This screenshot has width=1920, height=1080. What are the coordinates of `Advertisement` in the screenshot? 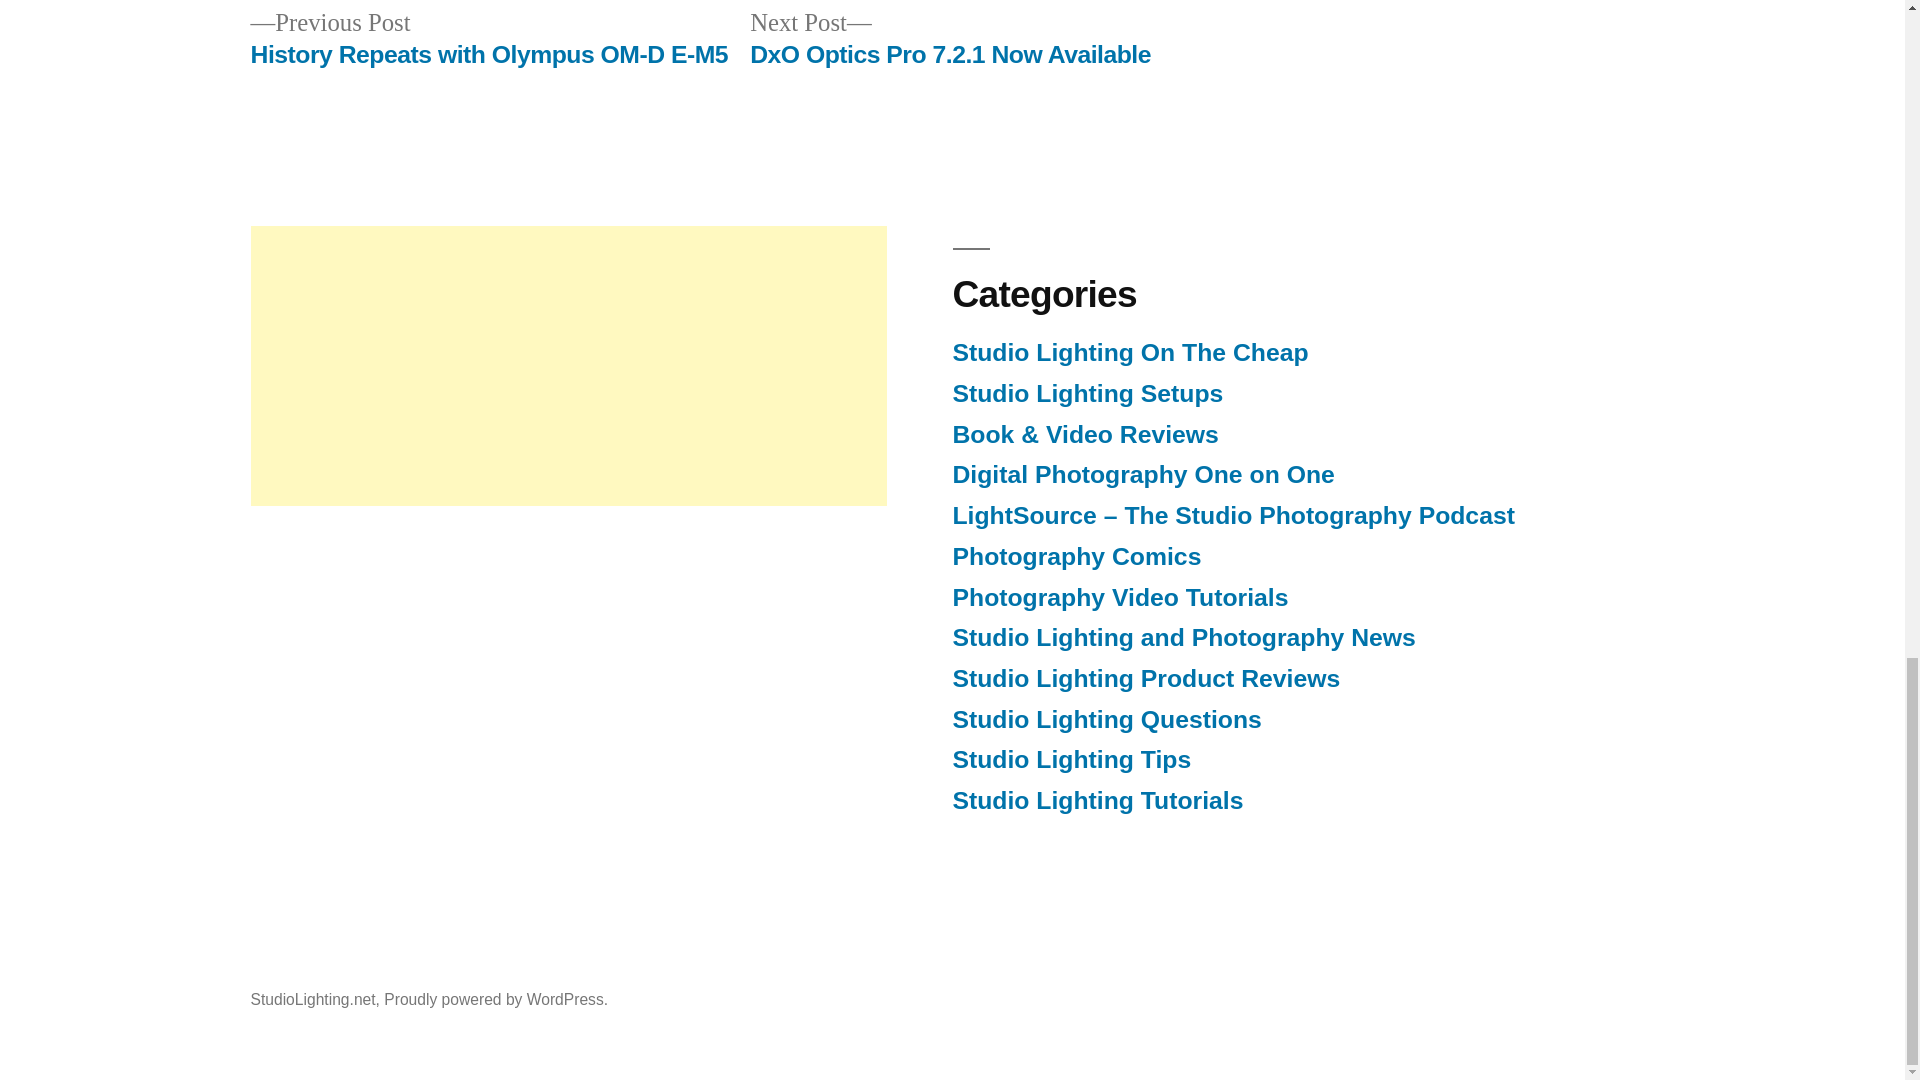 It's located at (567, 366).